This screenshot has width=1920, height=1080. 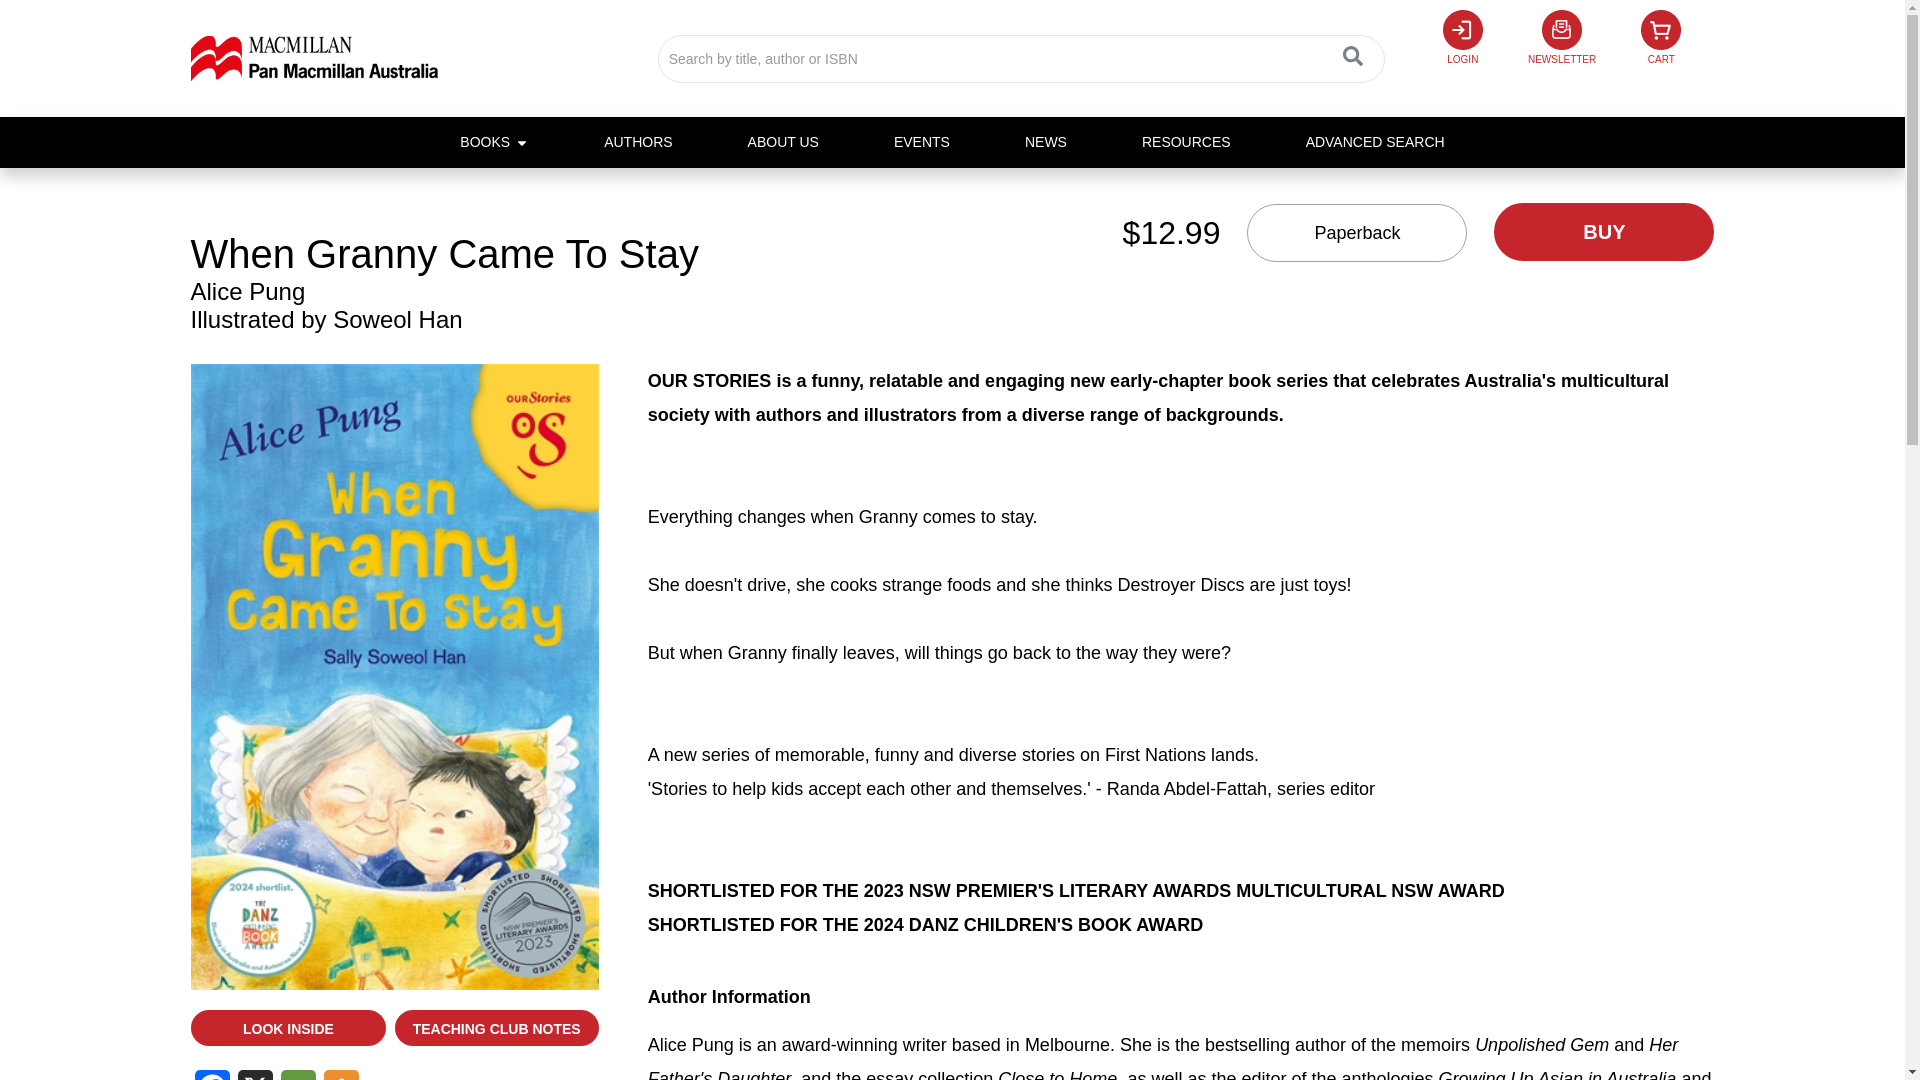 I want to click on More, so click(x=342, y=1075).